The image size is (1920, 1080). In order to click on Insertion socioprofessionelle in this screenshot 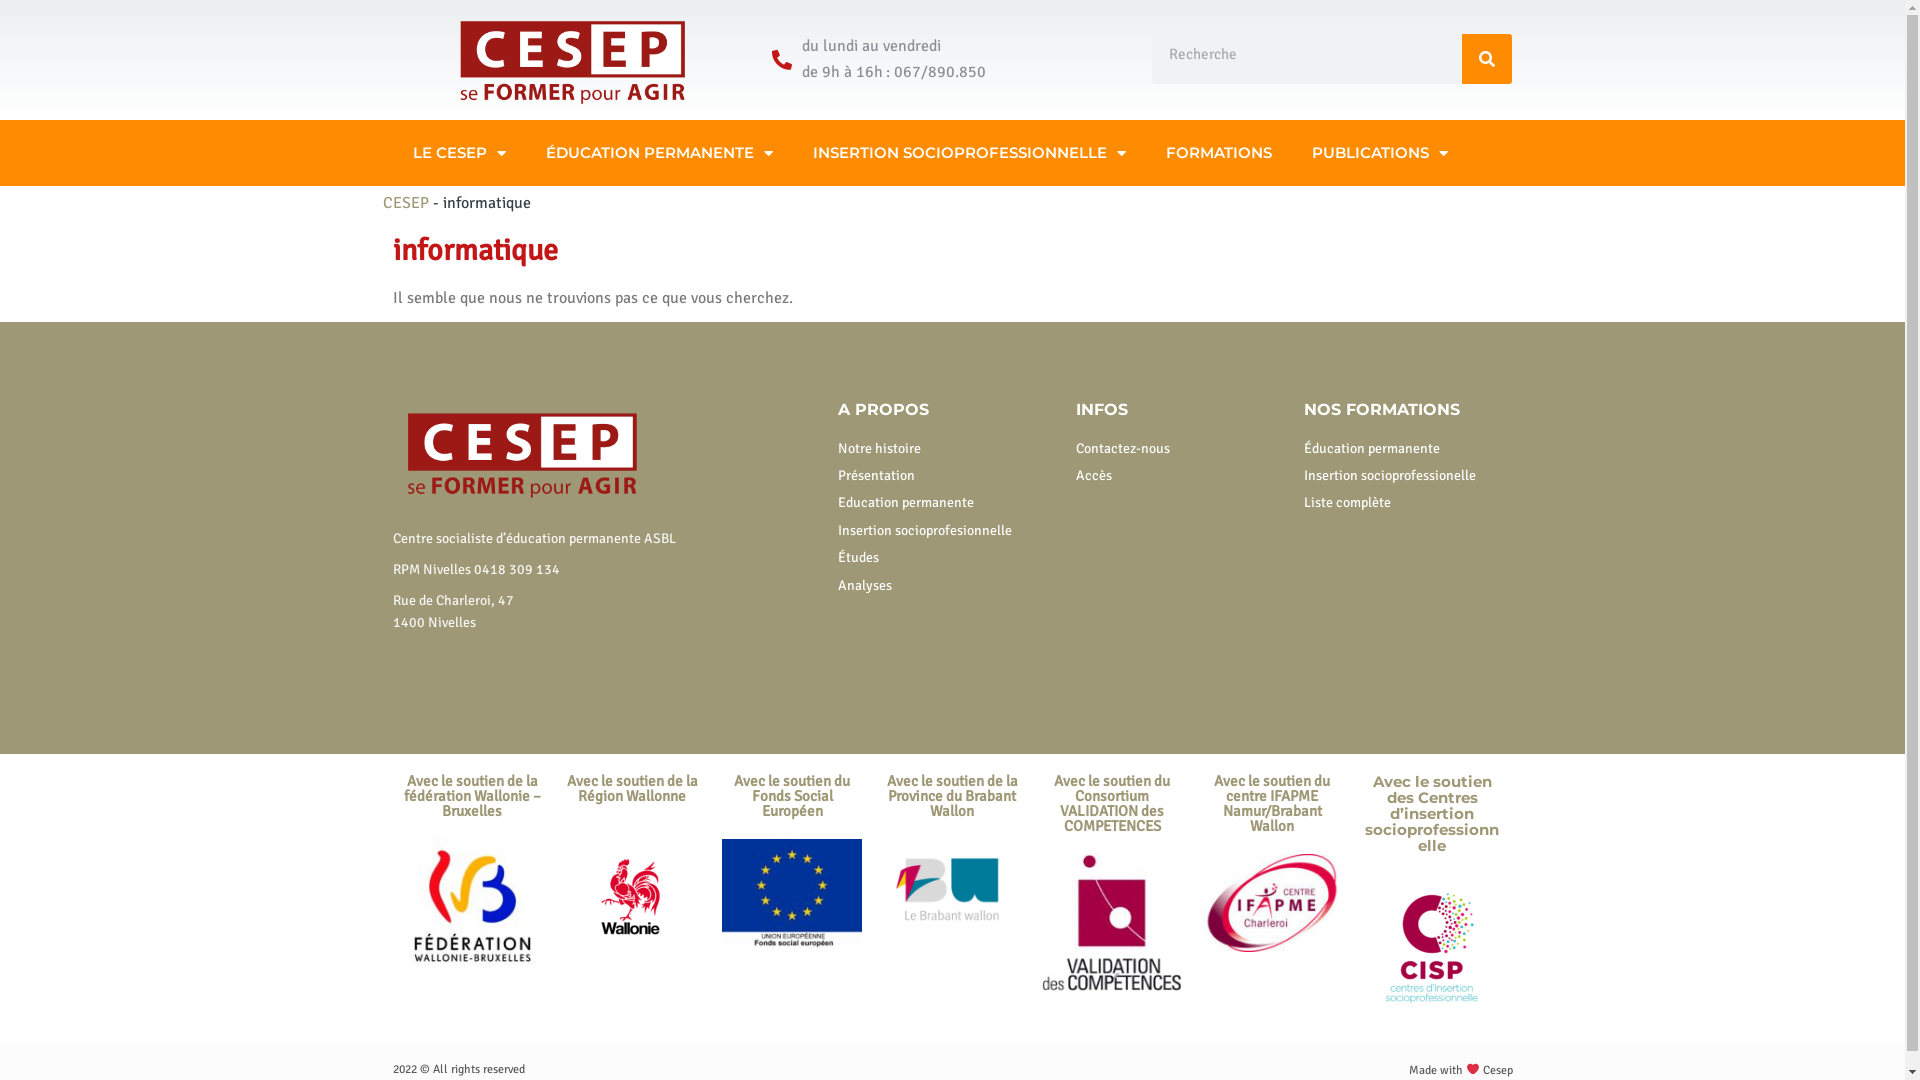, I will do `click(1408, 476)`.